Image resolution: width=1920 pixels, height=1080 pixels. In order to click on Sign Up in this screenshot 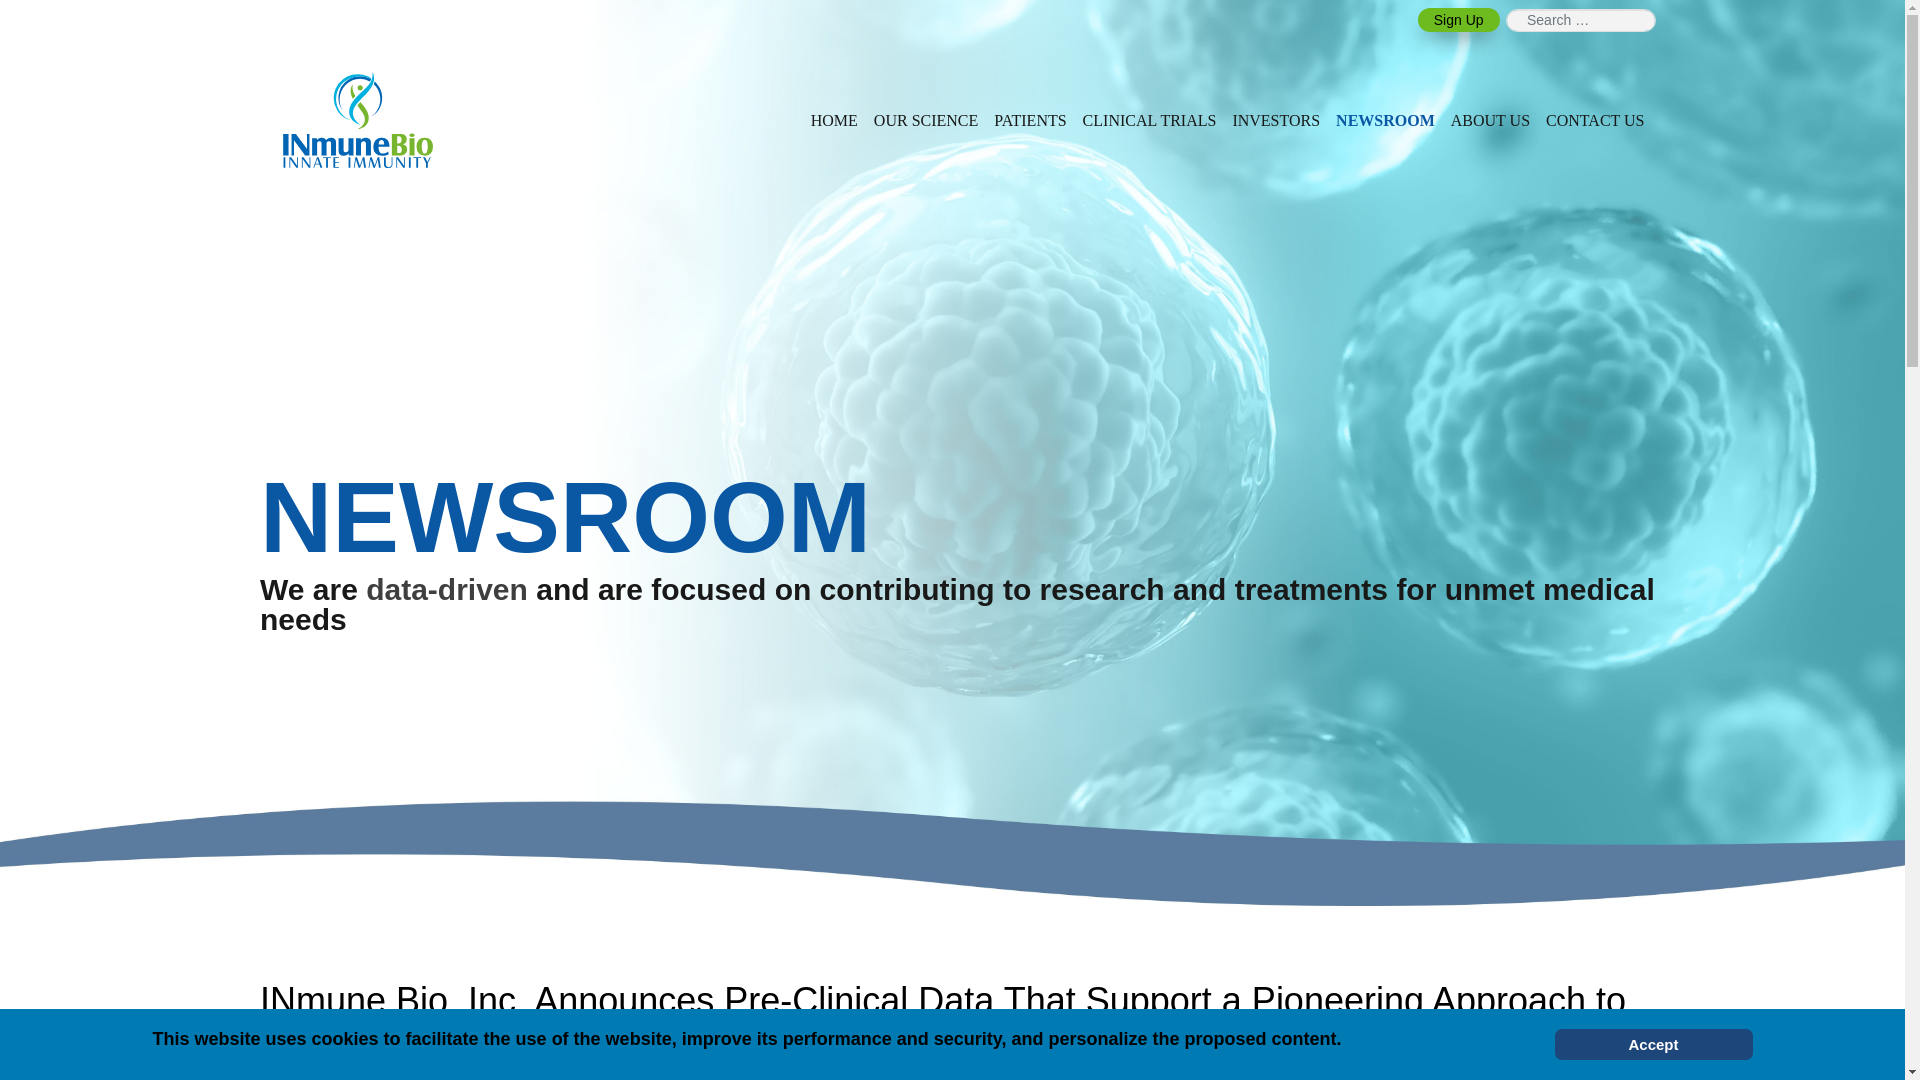, I will do `click(1459, 20)`.